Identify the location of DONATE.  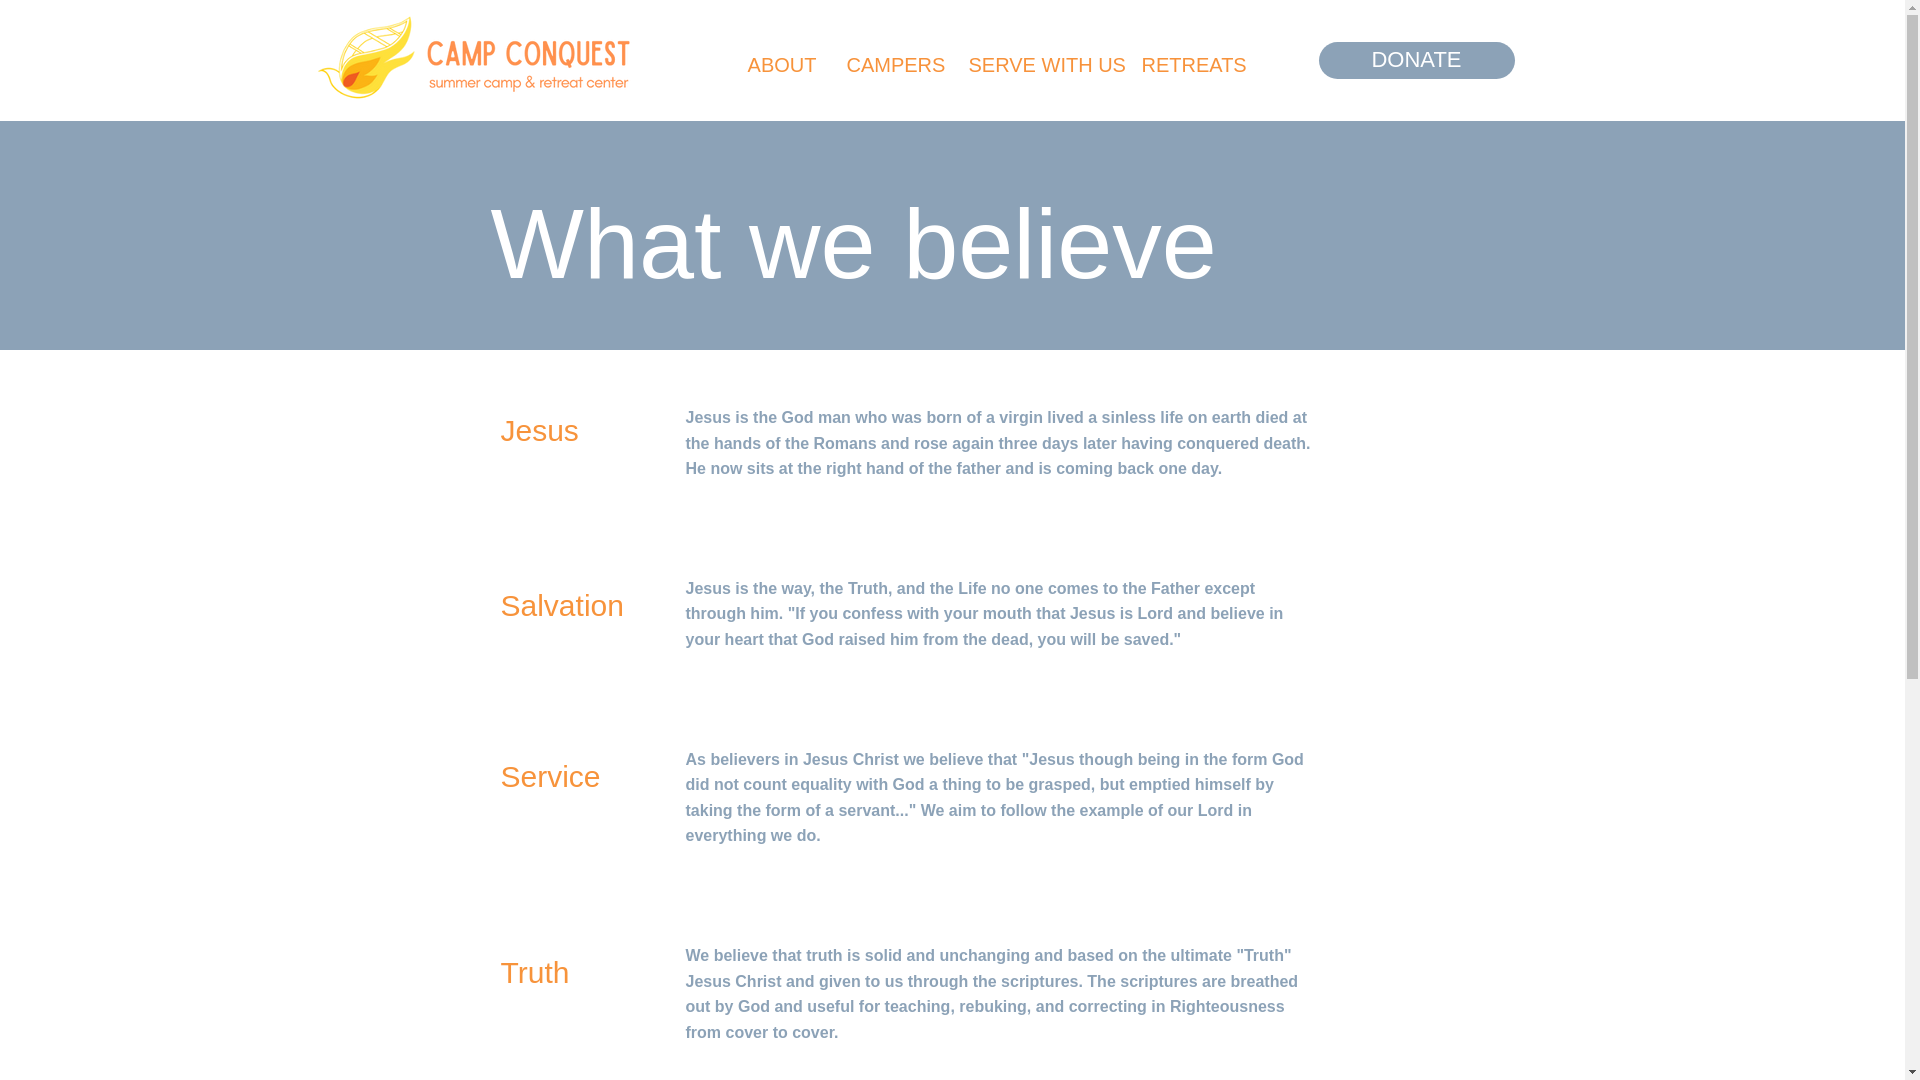
(1416, 60).